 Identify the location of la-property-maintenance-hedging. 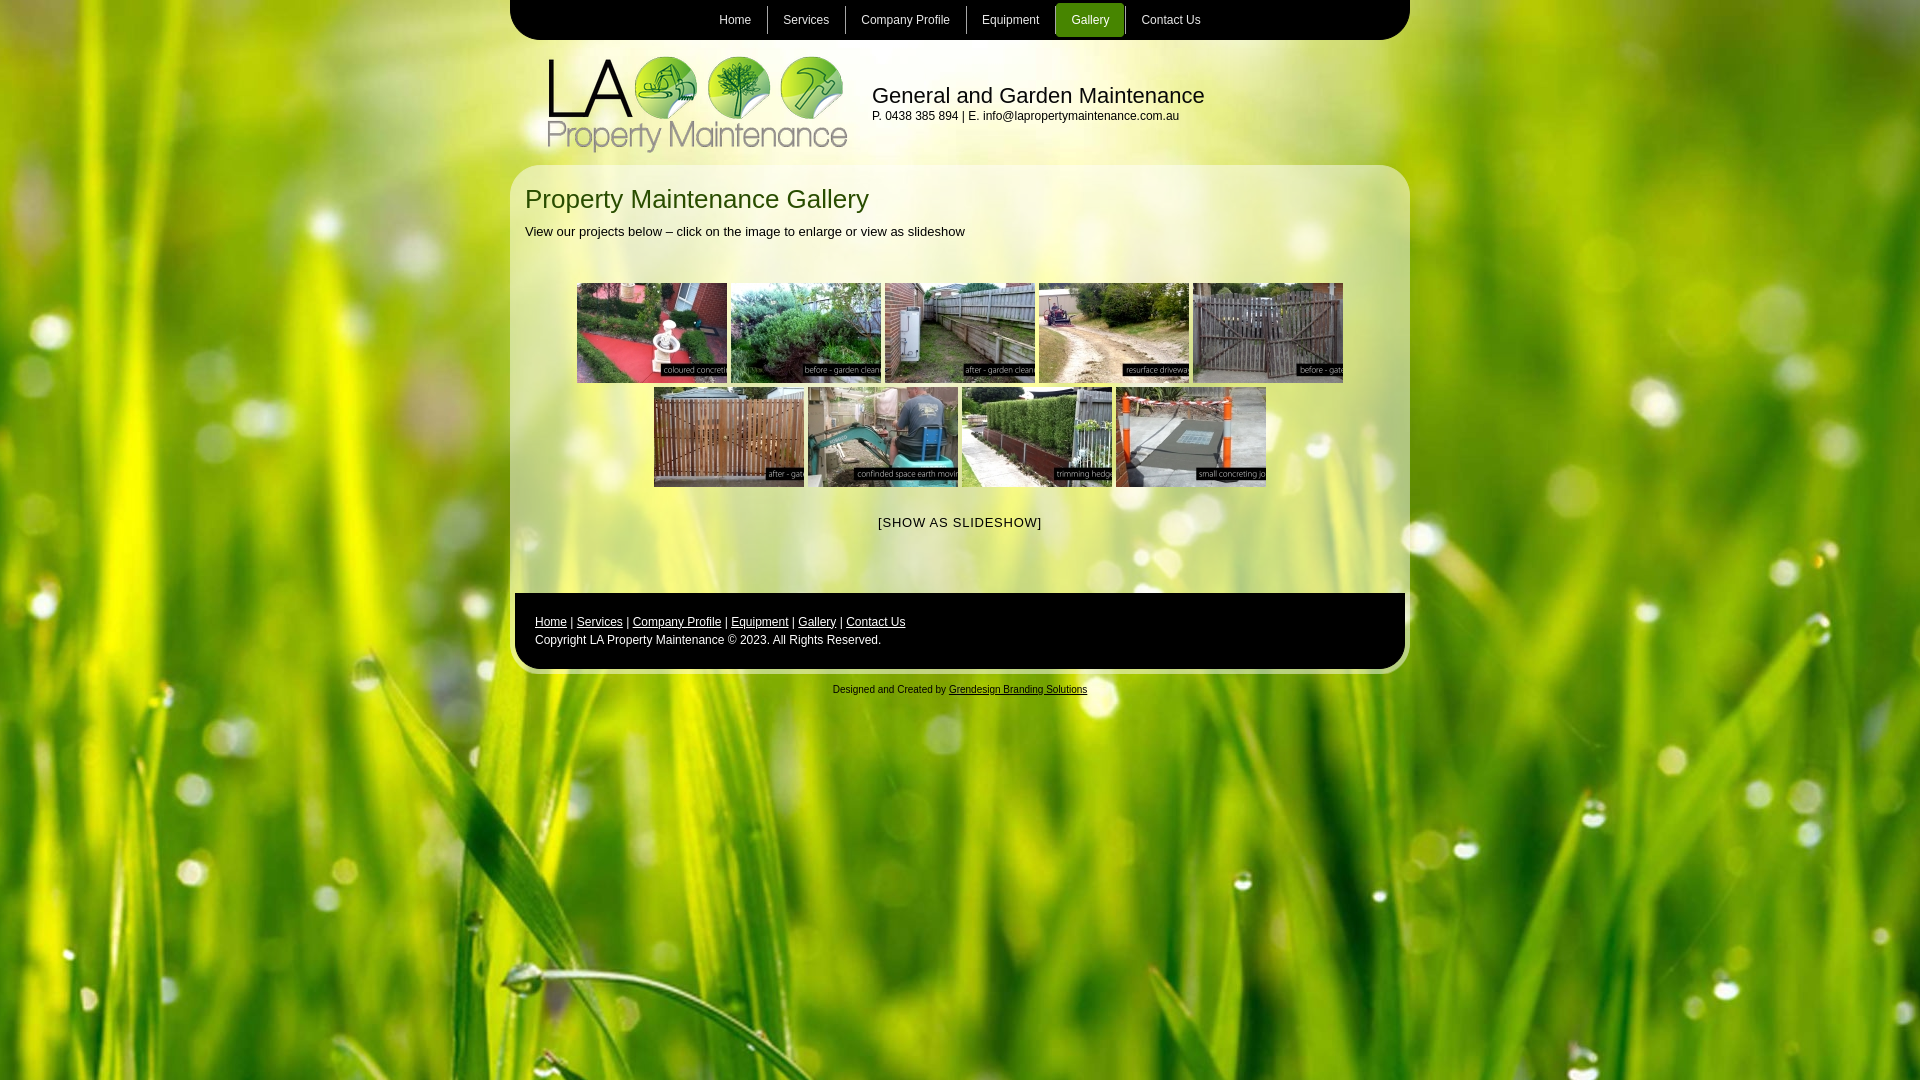
(1037, 437).